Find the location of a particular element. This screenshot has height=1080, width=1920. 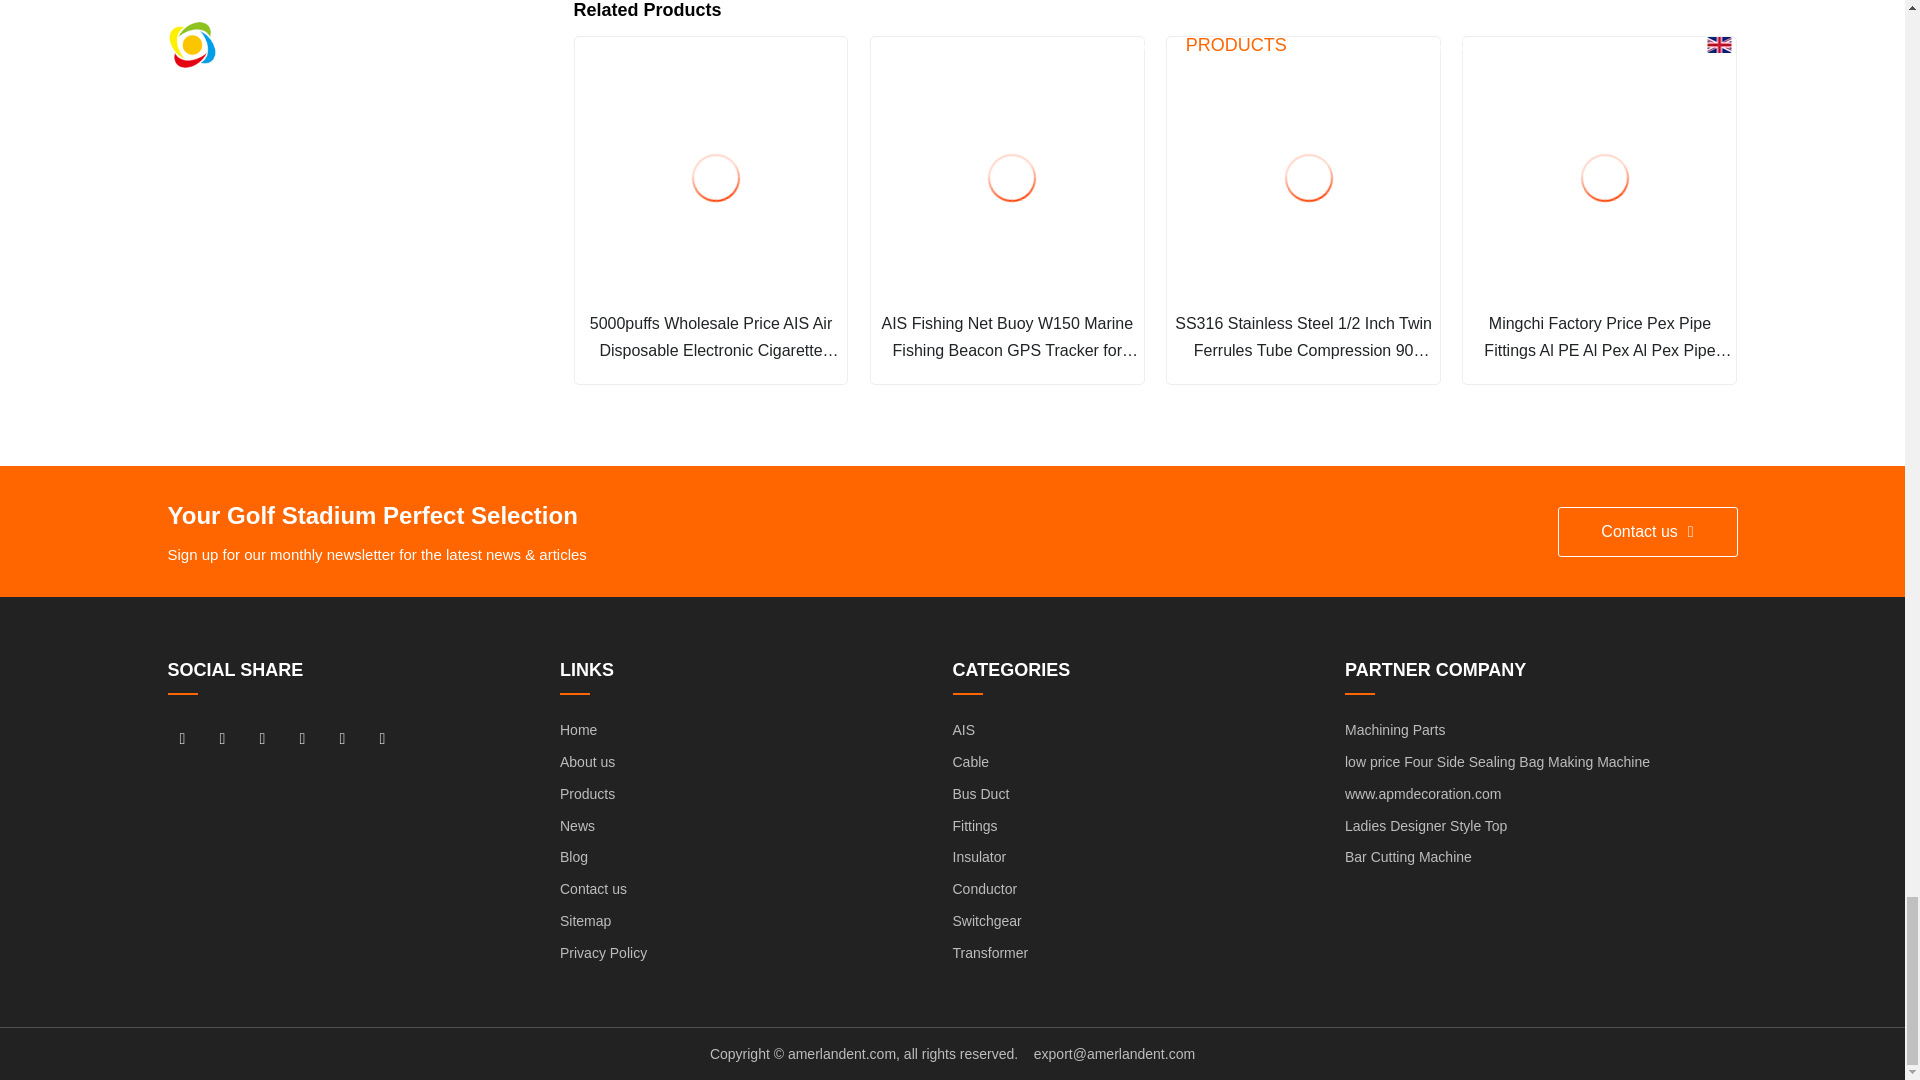

linkedin is located at coordinates (222, 737).